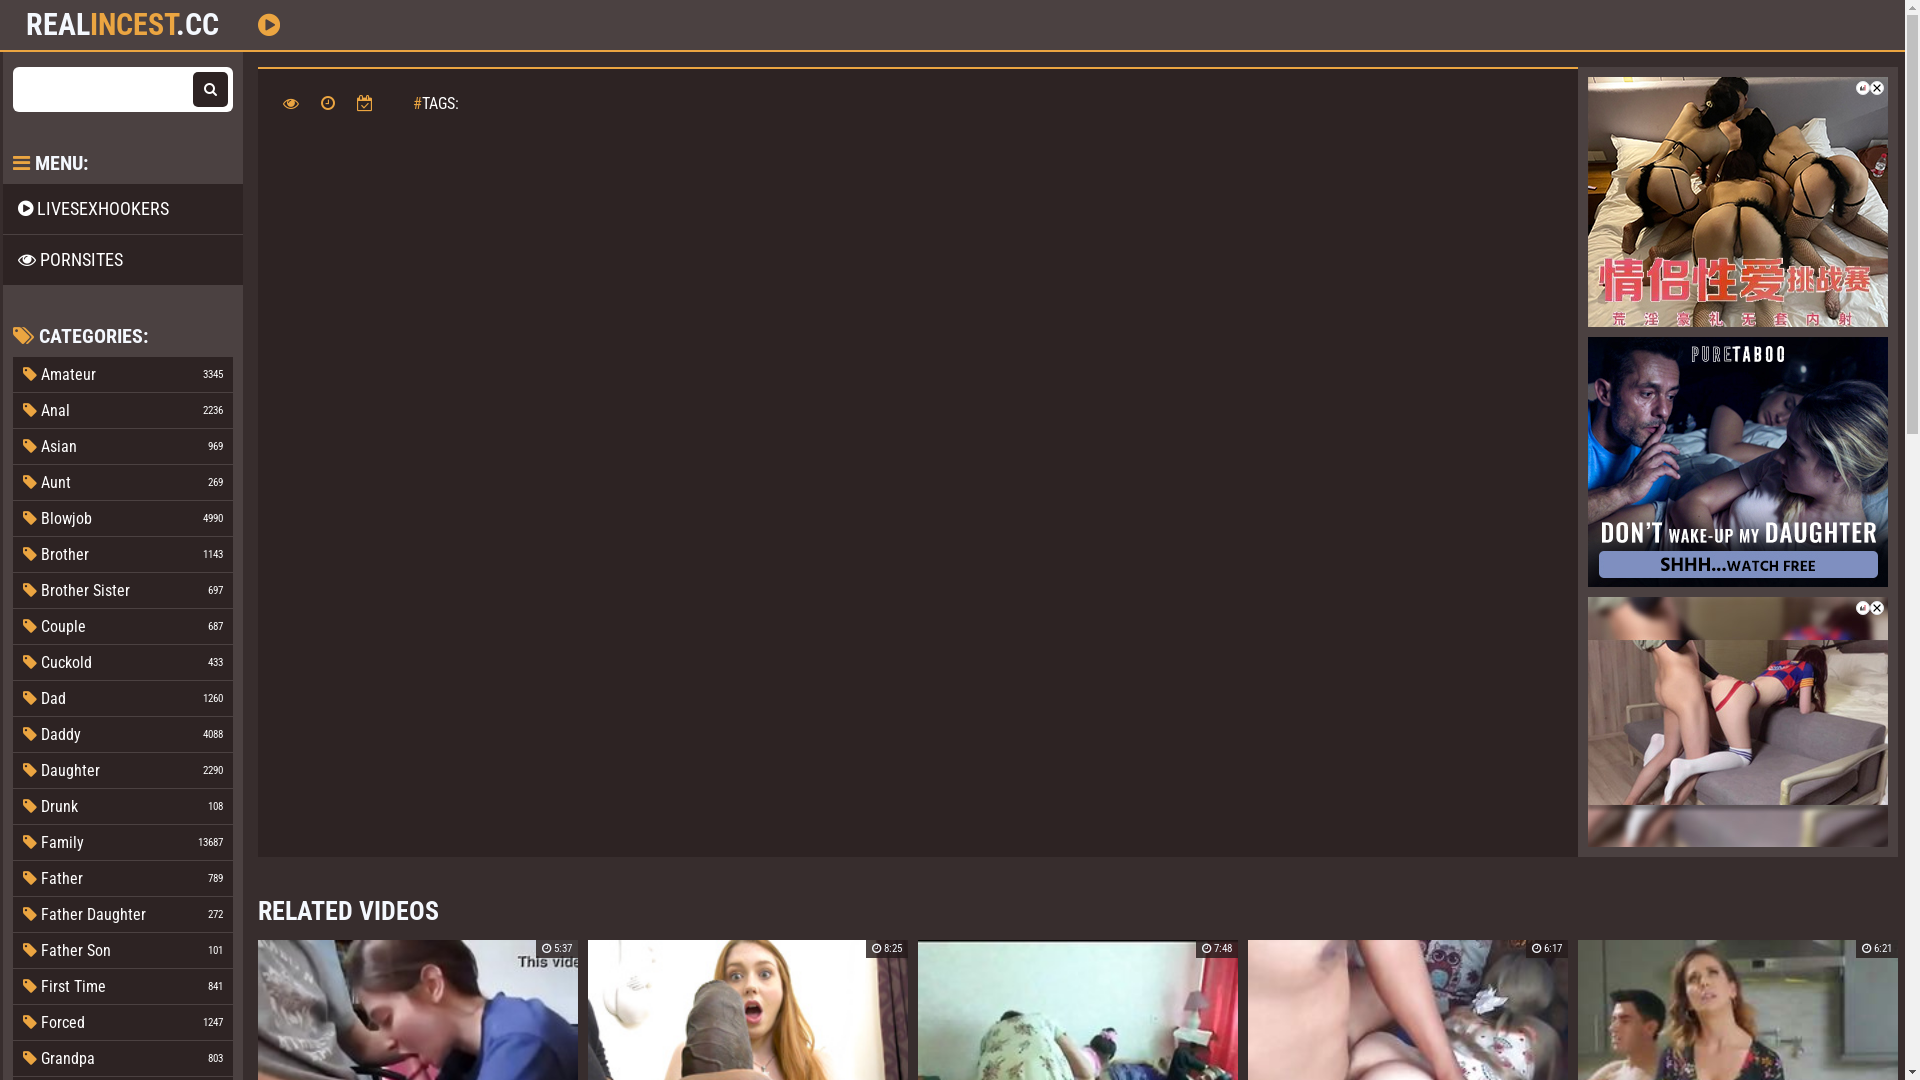 The width and height of the screenshot is (1920, 1080). Describe the element at coordinates (122, 878) in the screenshot. I see `Father
789` at that location.